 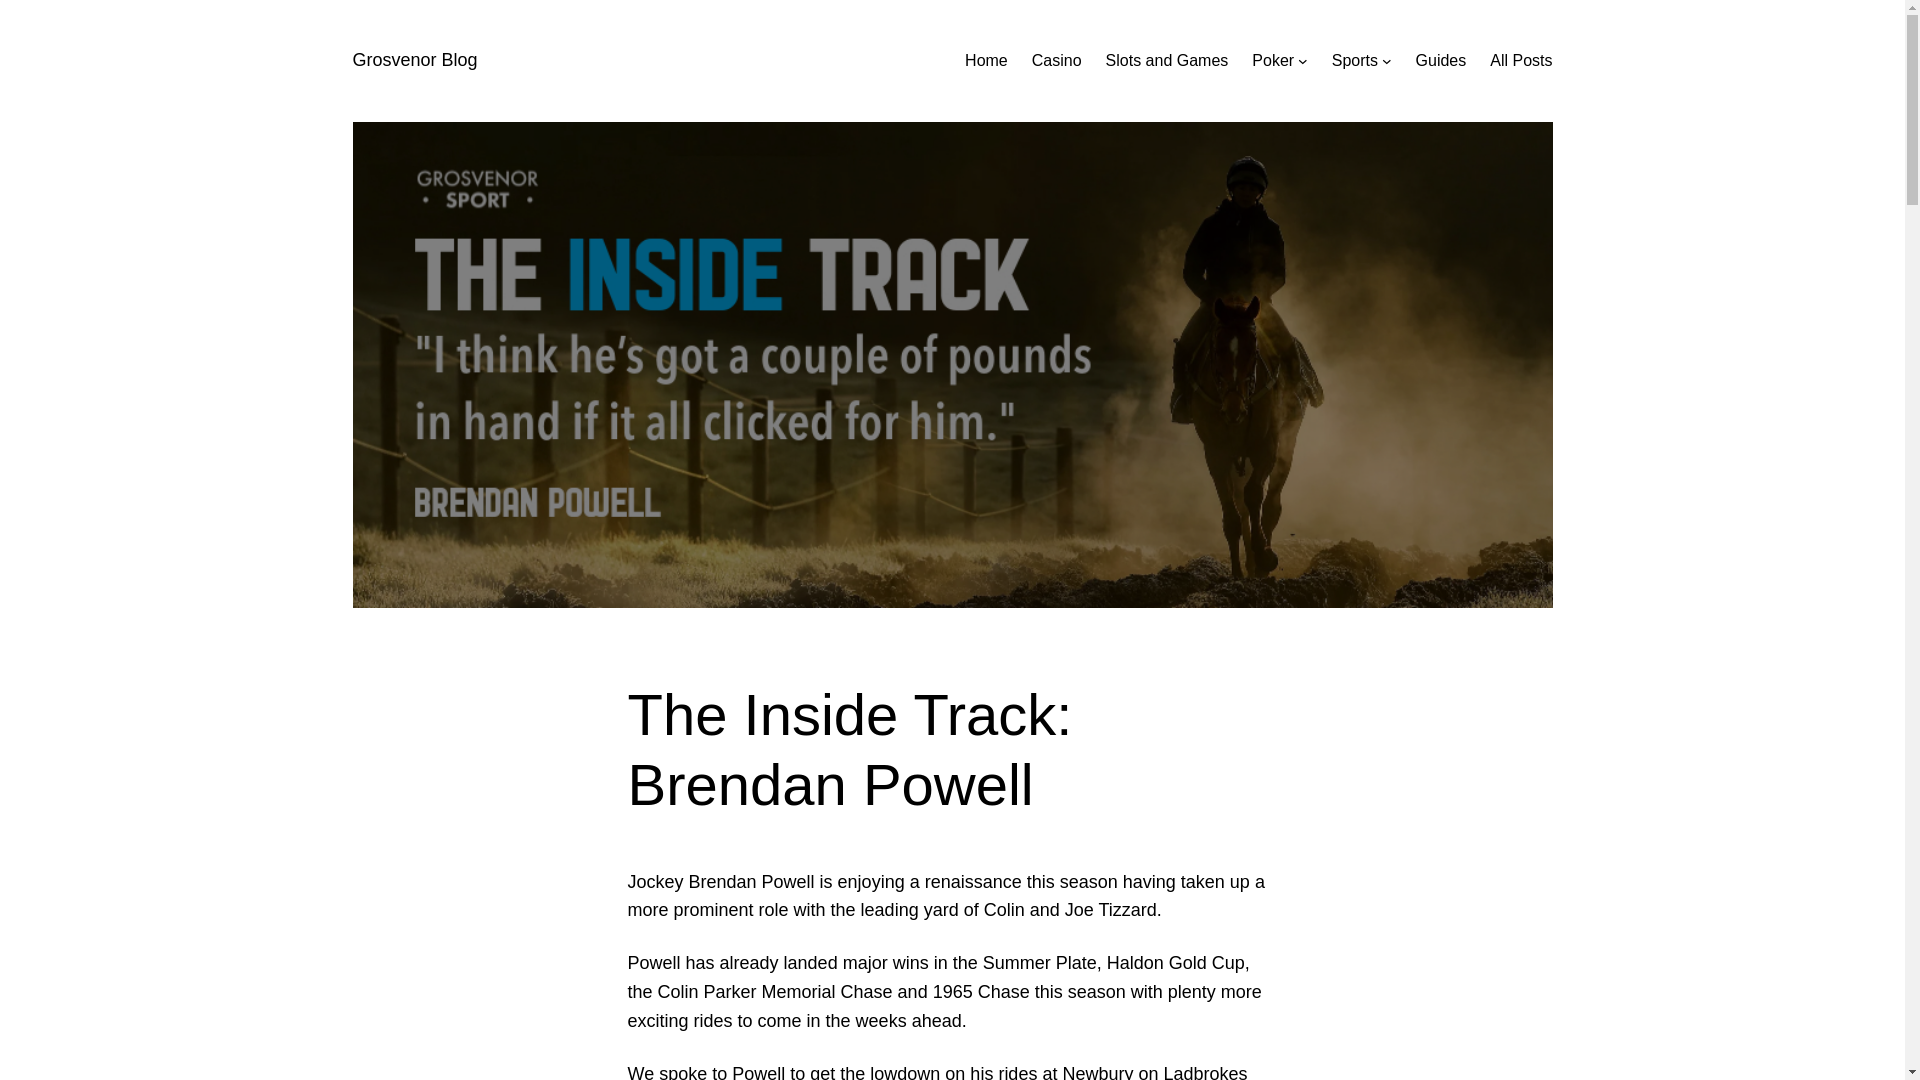 What do you see at coordinates (1272, 60) in the screenshot?
I see `Poker` at bounding box center [1272, 60].